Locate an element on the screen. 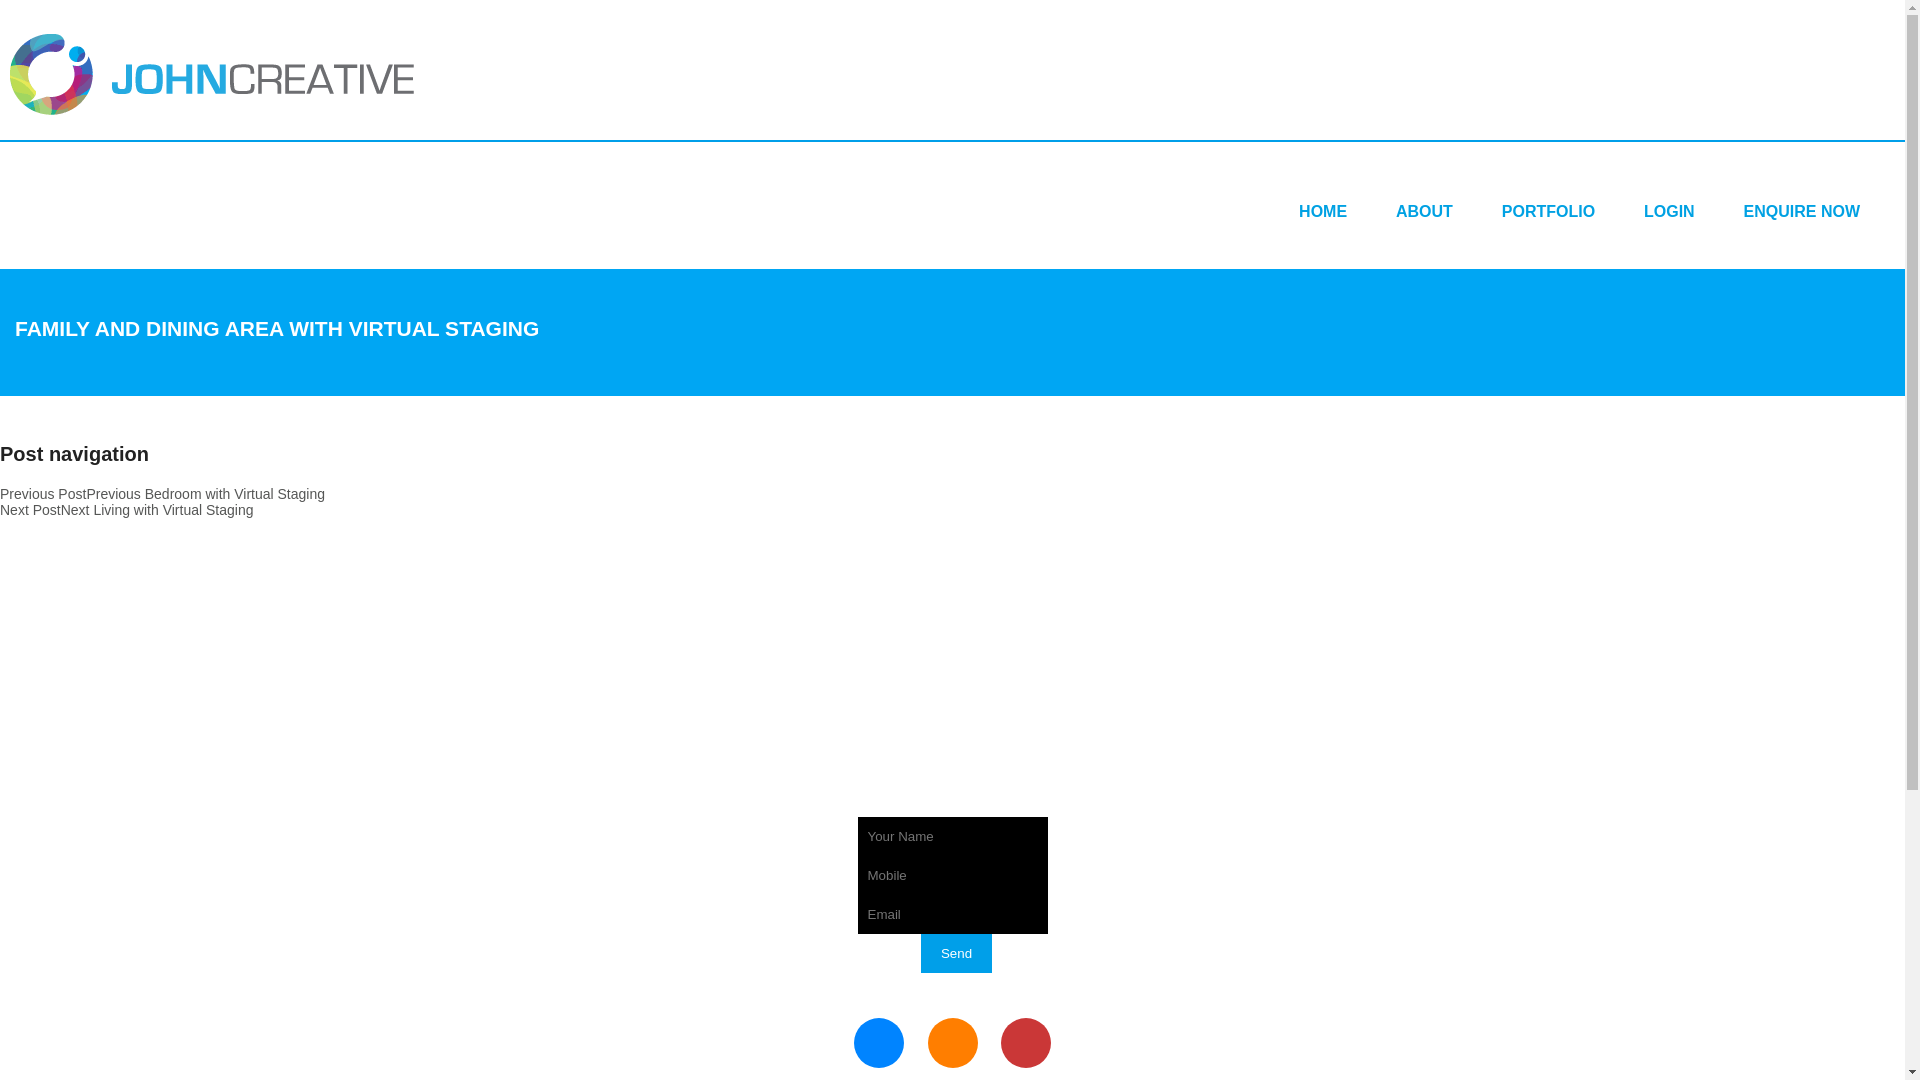 The height and width of the screenshot is (1080, 1920). Send is located at coordinates (956, 954).